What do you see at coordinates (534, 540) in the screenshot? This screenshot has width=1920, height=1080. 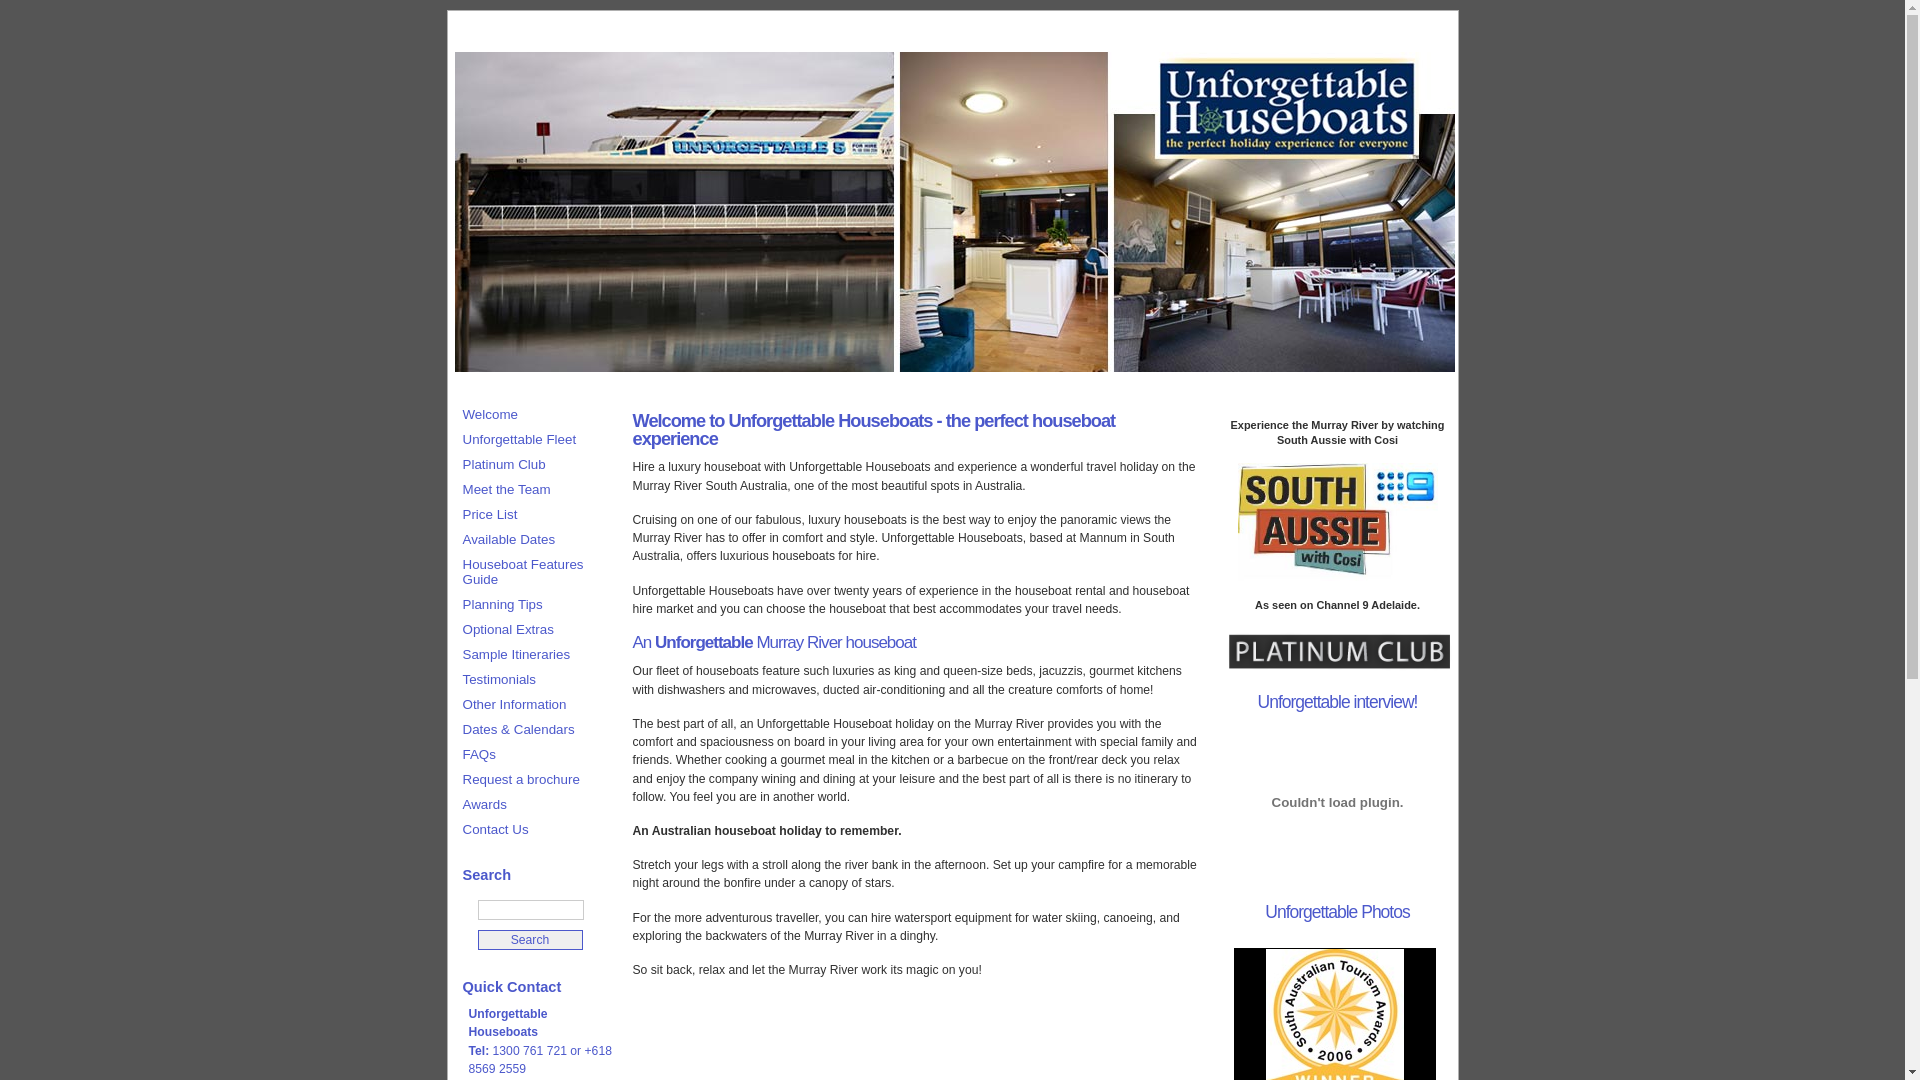 I see `Available Dates` at bounding box center [534, 540].